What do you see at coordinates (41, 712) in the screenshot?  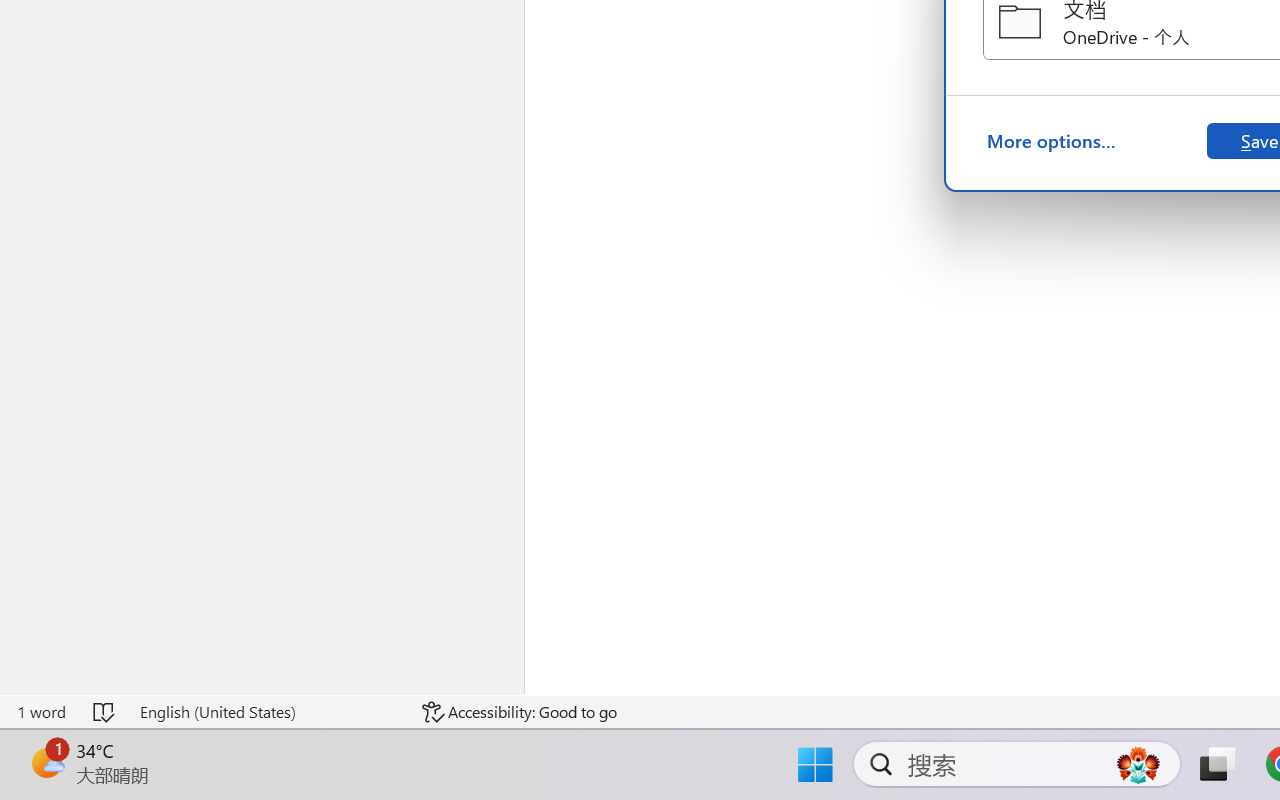 I see `Word Count 1 word` at bounding box center [41, 712].